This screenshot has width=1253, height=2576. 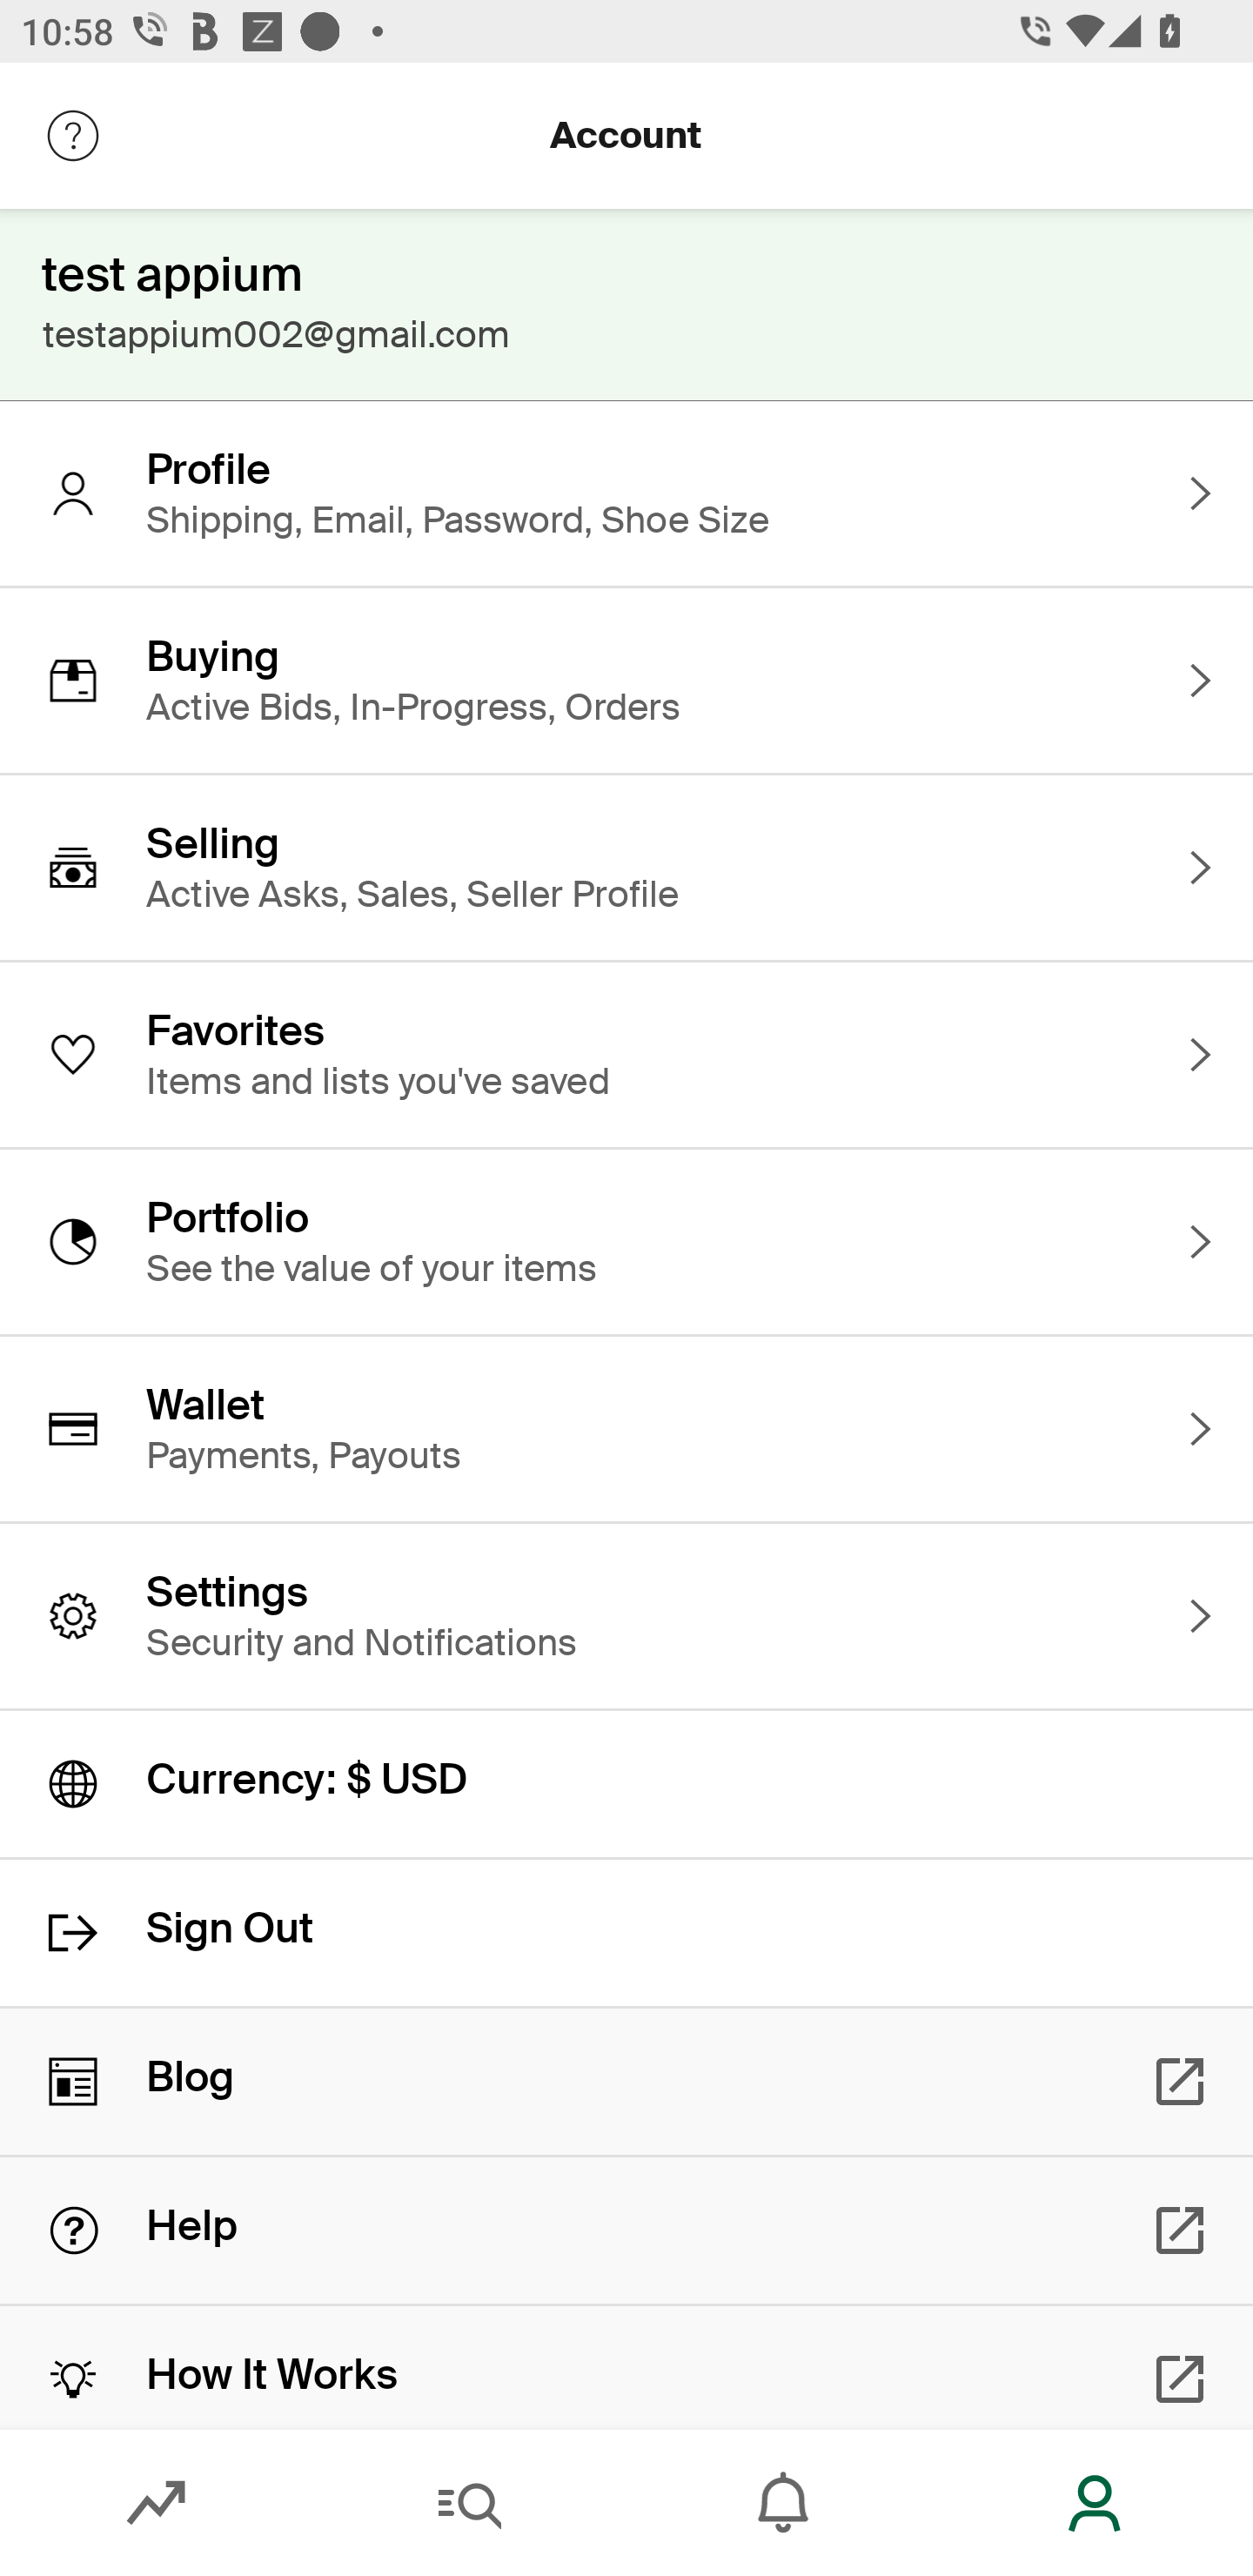 I want to click on Favorites Items and lists you've saved, so click(x=626, y=1055).